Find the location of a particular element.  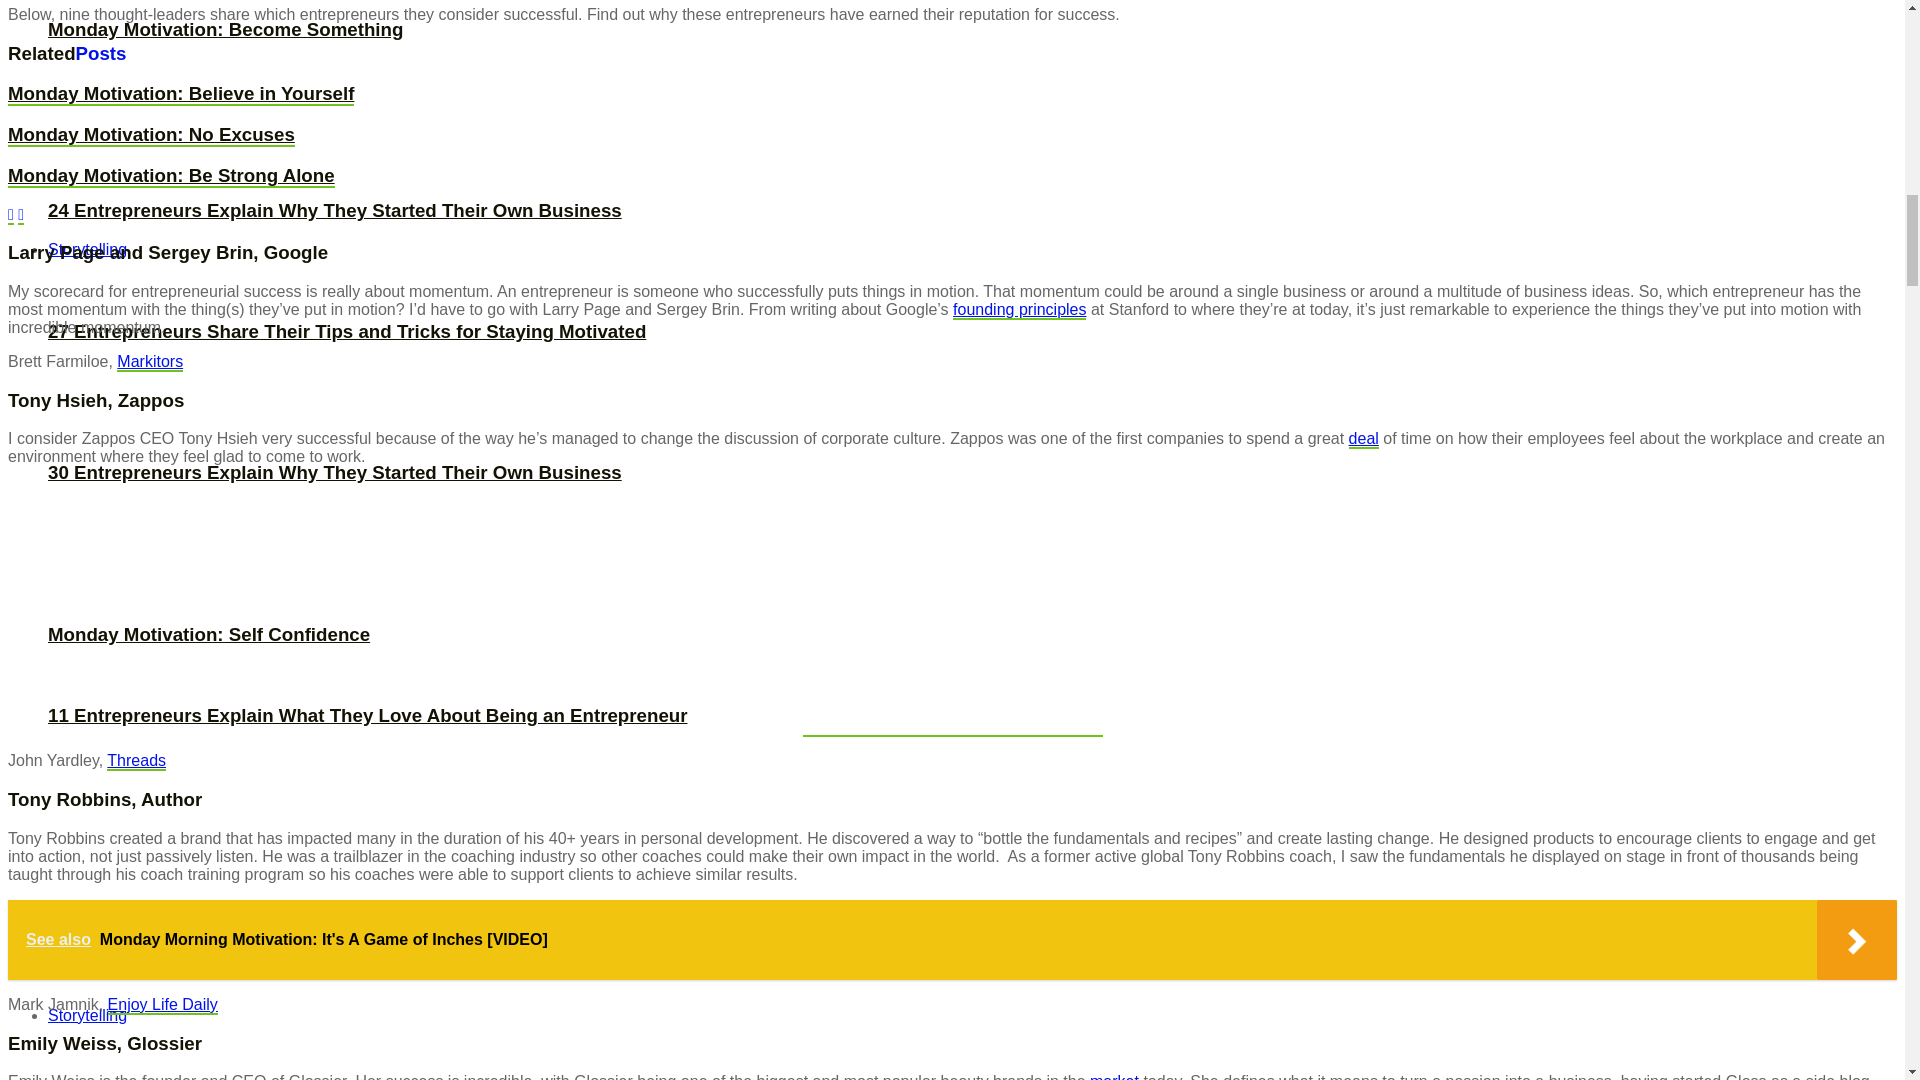

Previous is located at coordinates (10, 215).